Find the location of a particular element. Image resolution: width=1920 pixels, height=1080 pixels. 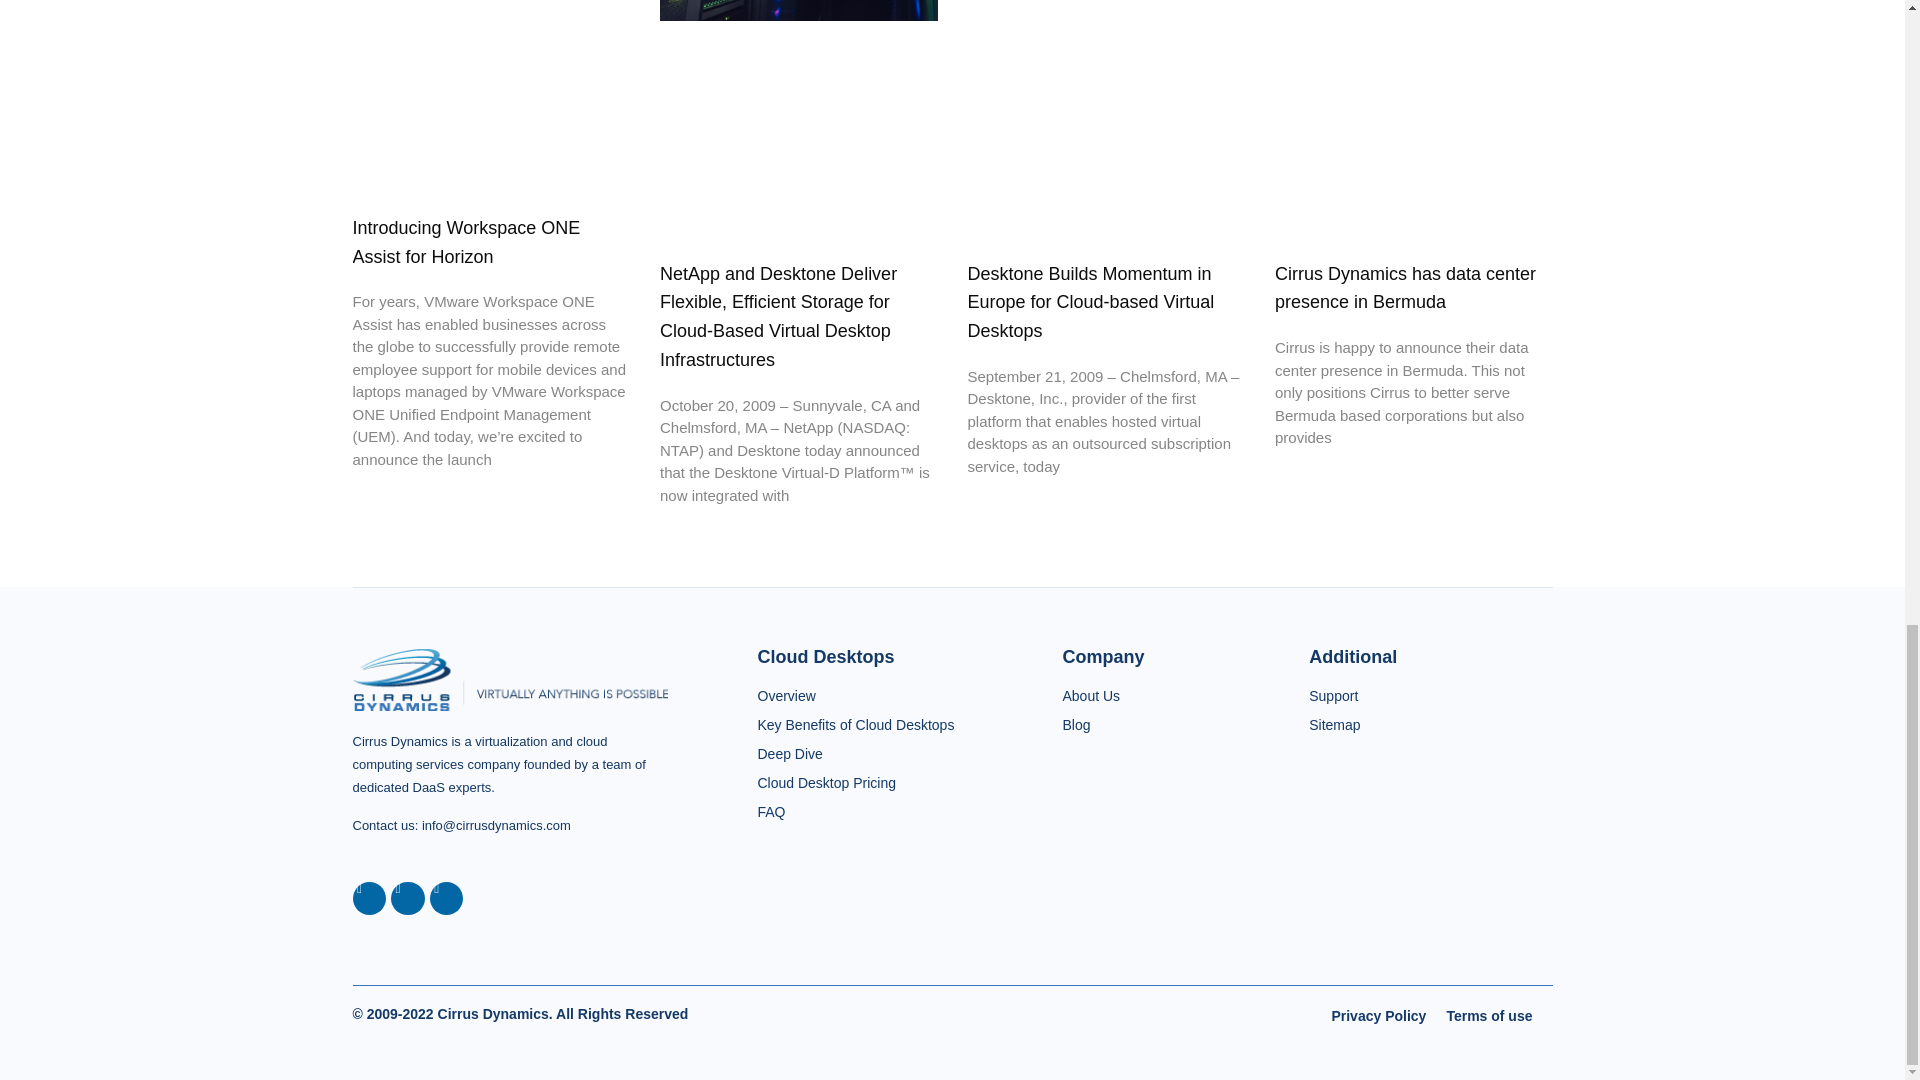

Cloud Desktop Pricing is located at coordinates (873, 782).